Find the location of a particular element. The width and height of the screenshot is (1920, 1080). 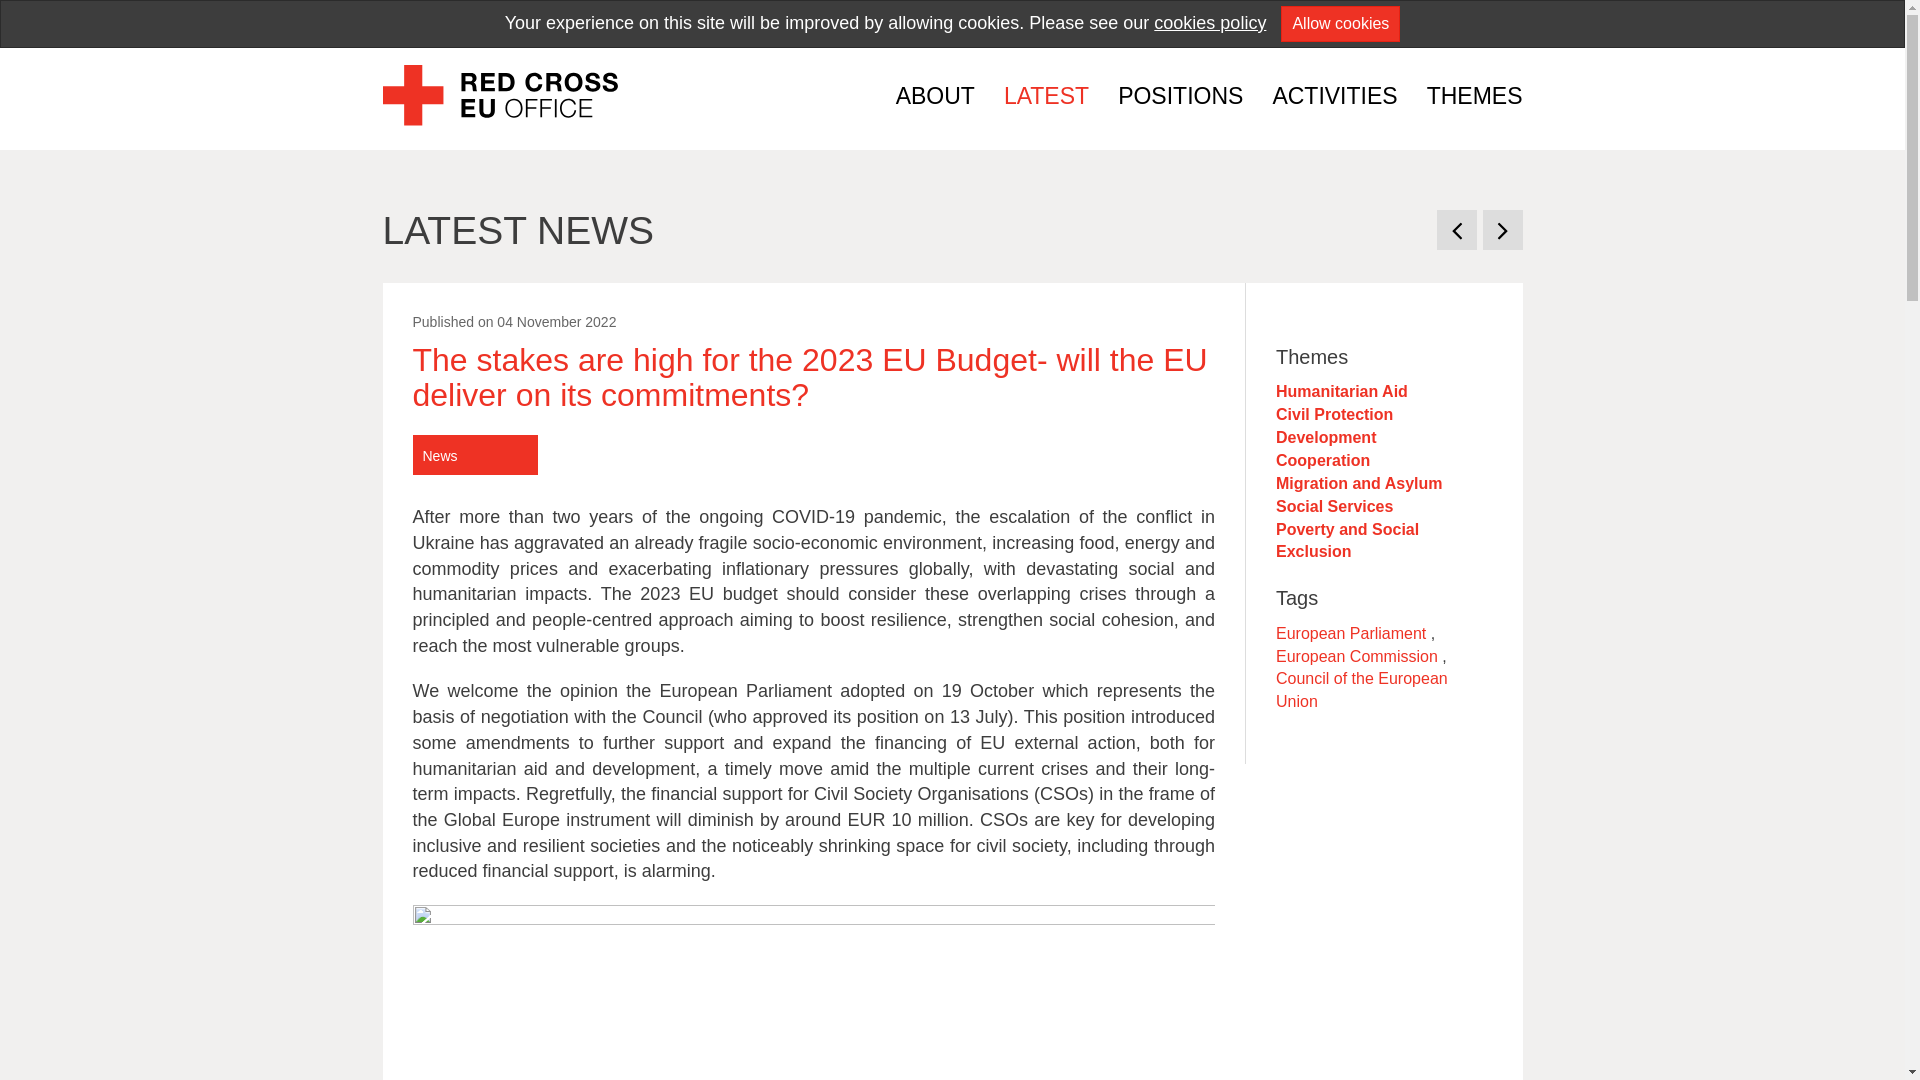

ABOUT is located at coordinates (934, 96).